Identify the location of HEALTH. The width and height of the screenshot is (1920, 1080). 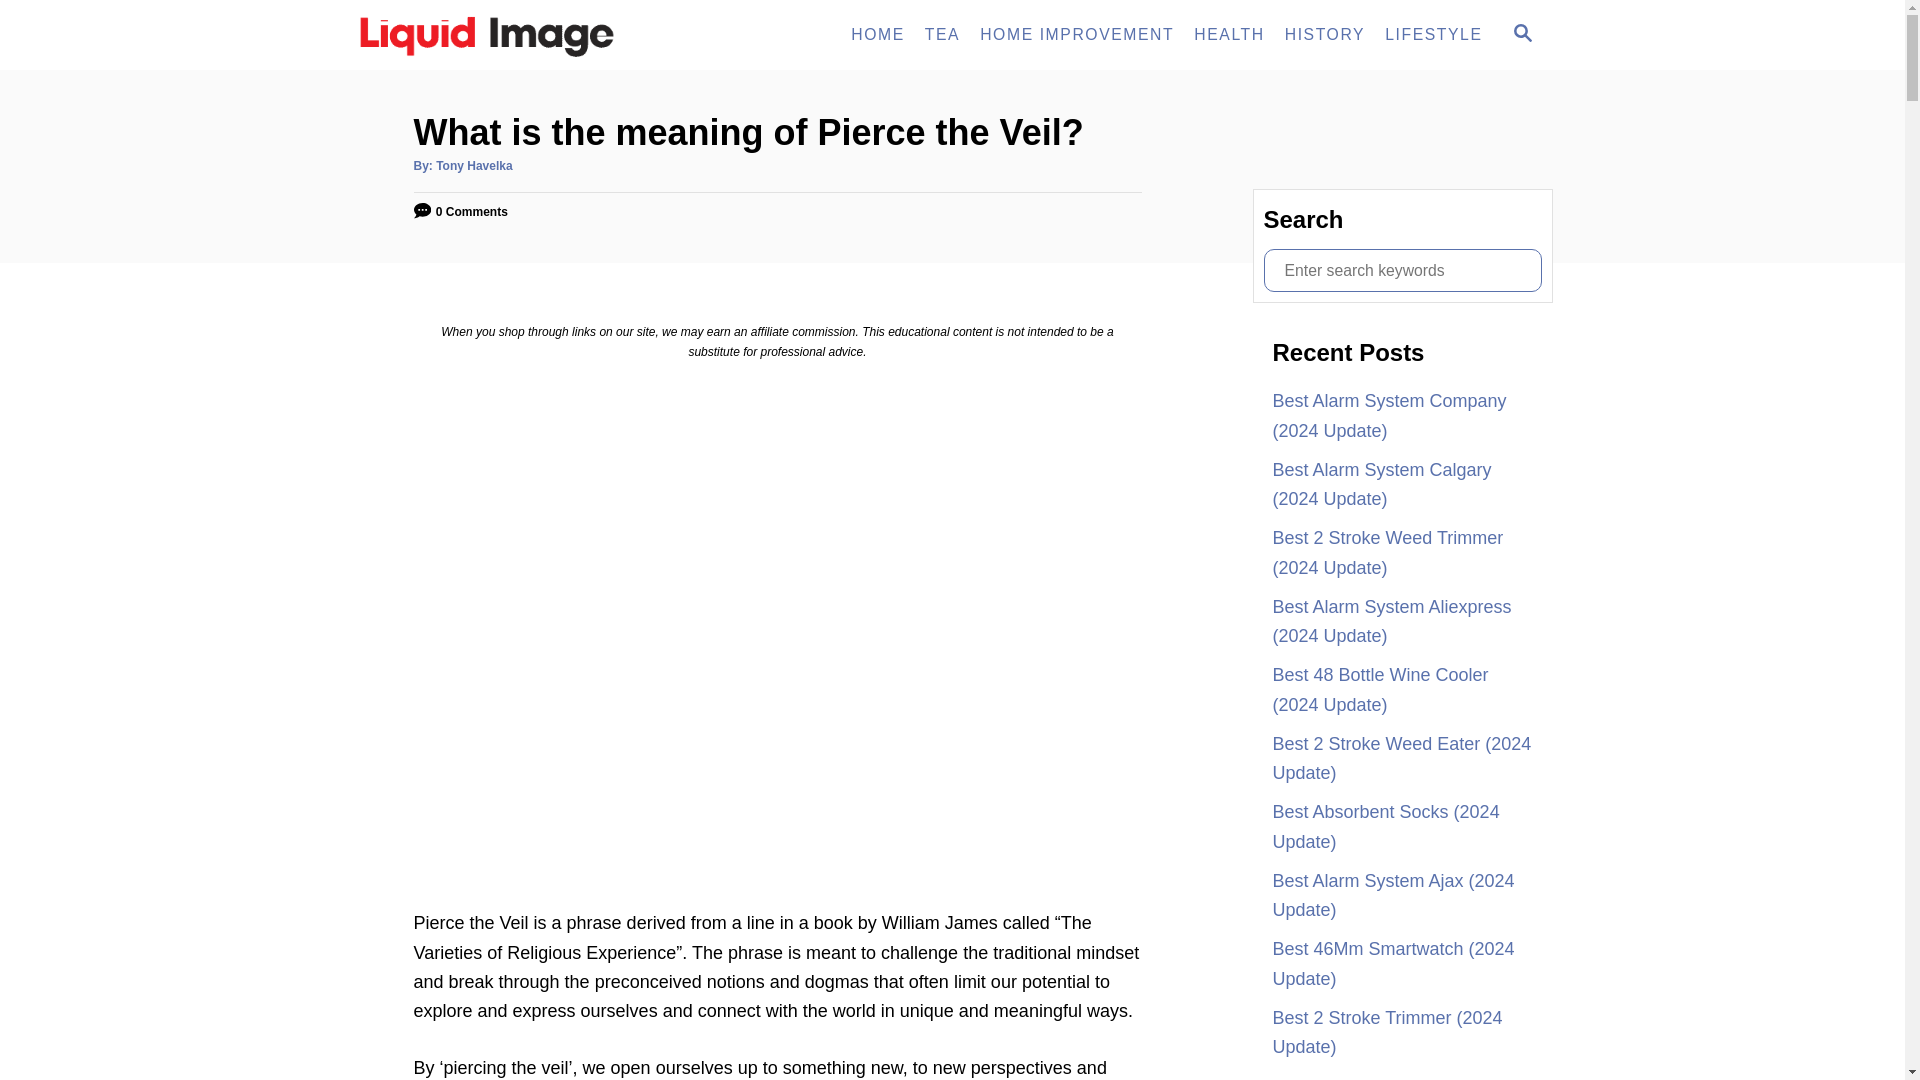
(1229, 35).